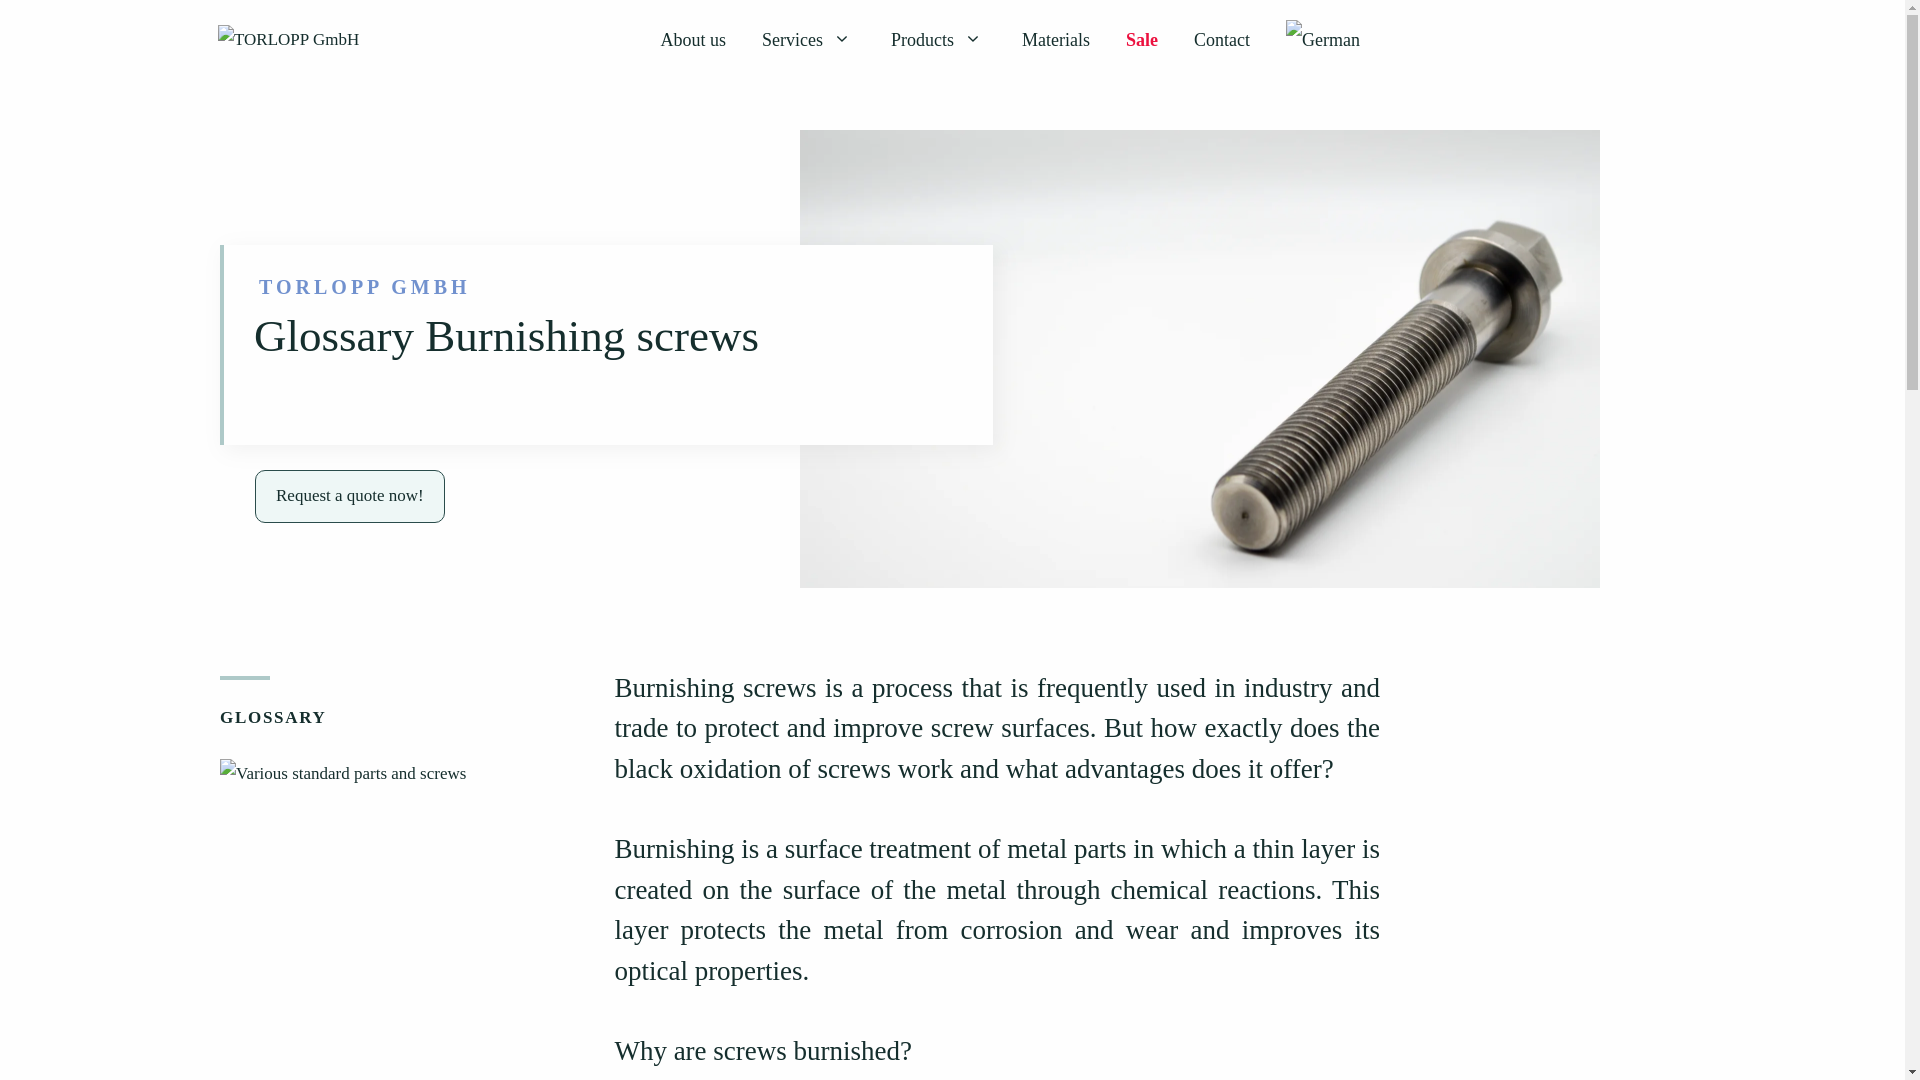 The width and height of the screenshot is (1920, 1080). What do you see at coordinates (694, 40) in the screenshot?
I see `About us` at bounding box center [694, 40].